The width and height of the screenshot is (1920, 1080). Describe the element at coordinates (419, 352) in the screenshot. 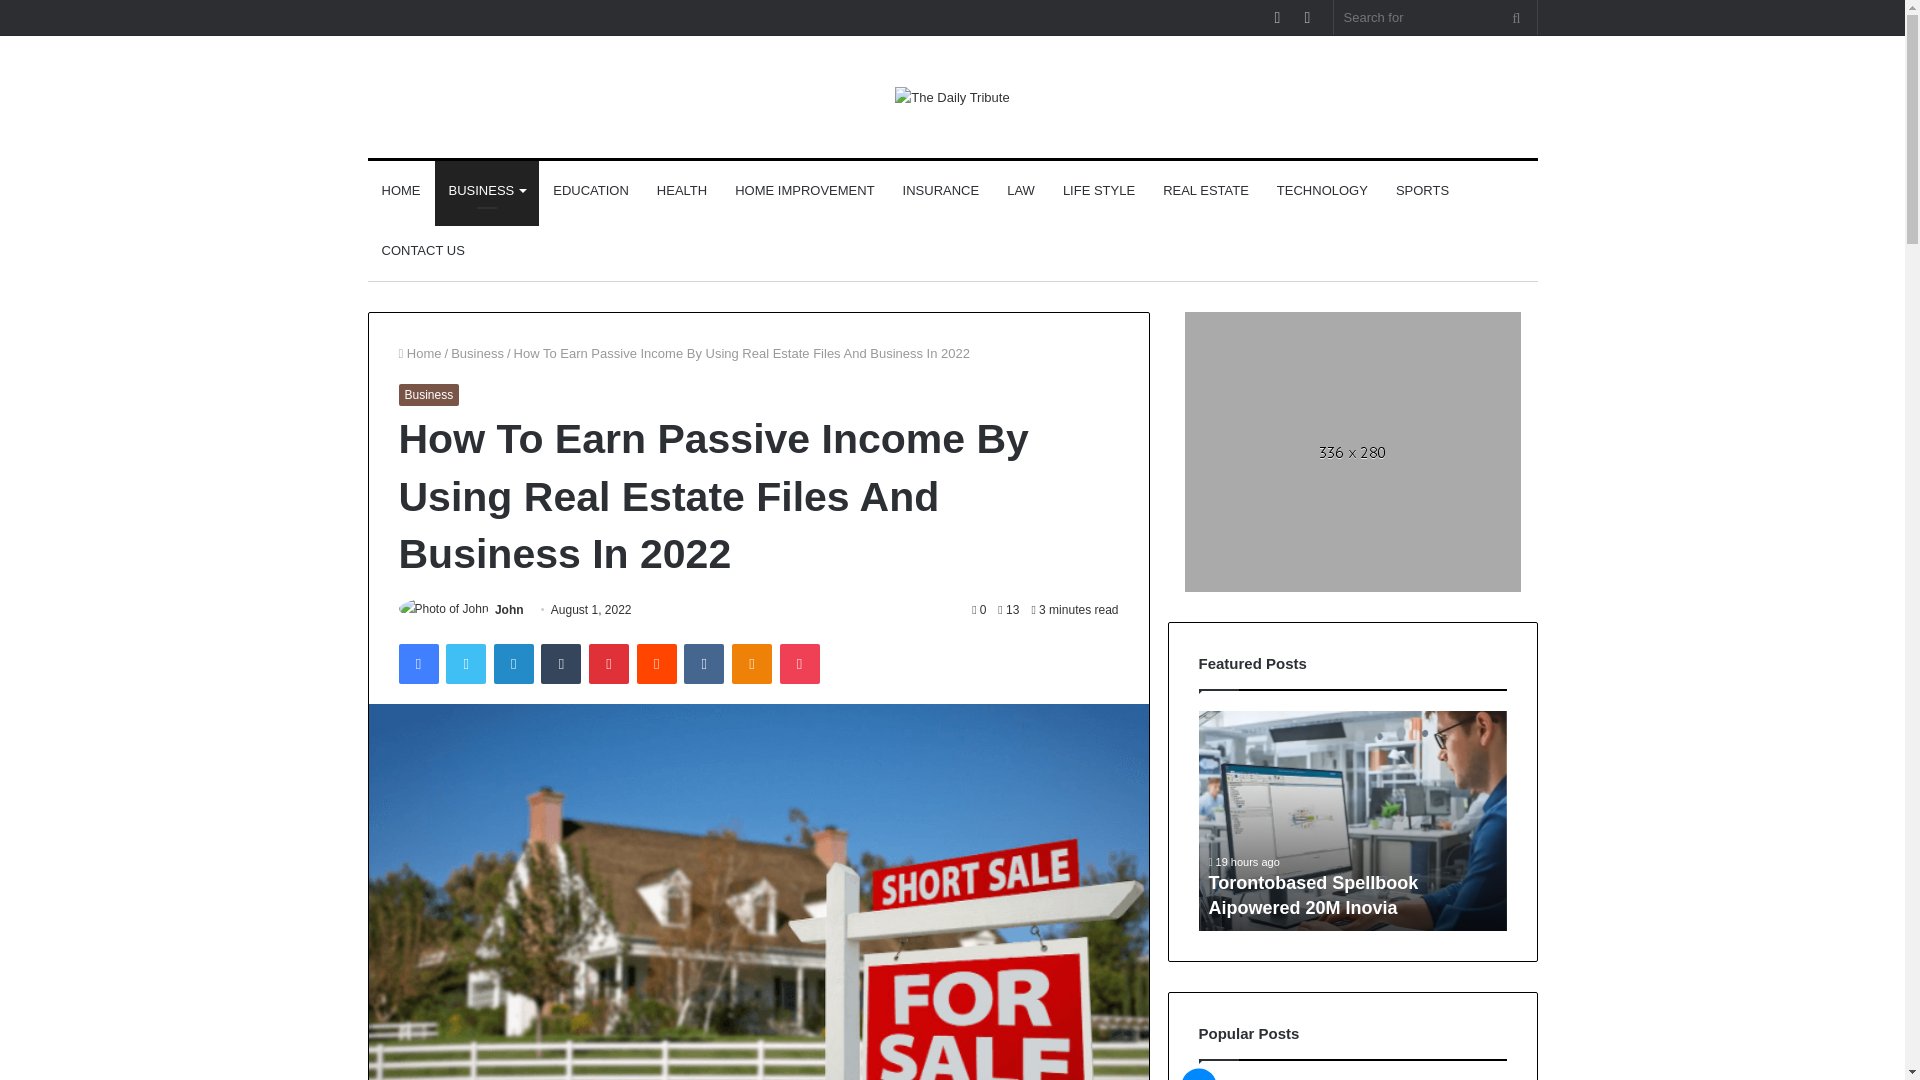

I see `Home` at that location.